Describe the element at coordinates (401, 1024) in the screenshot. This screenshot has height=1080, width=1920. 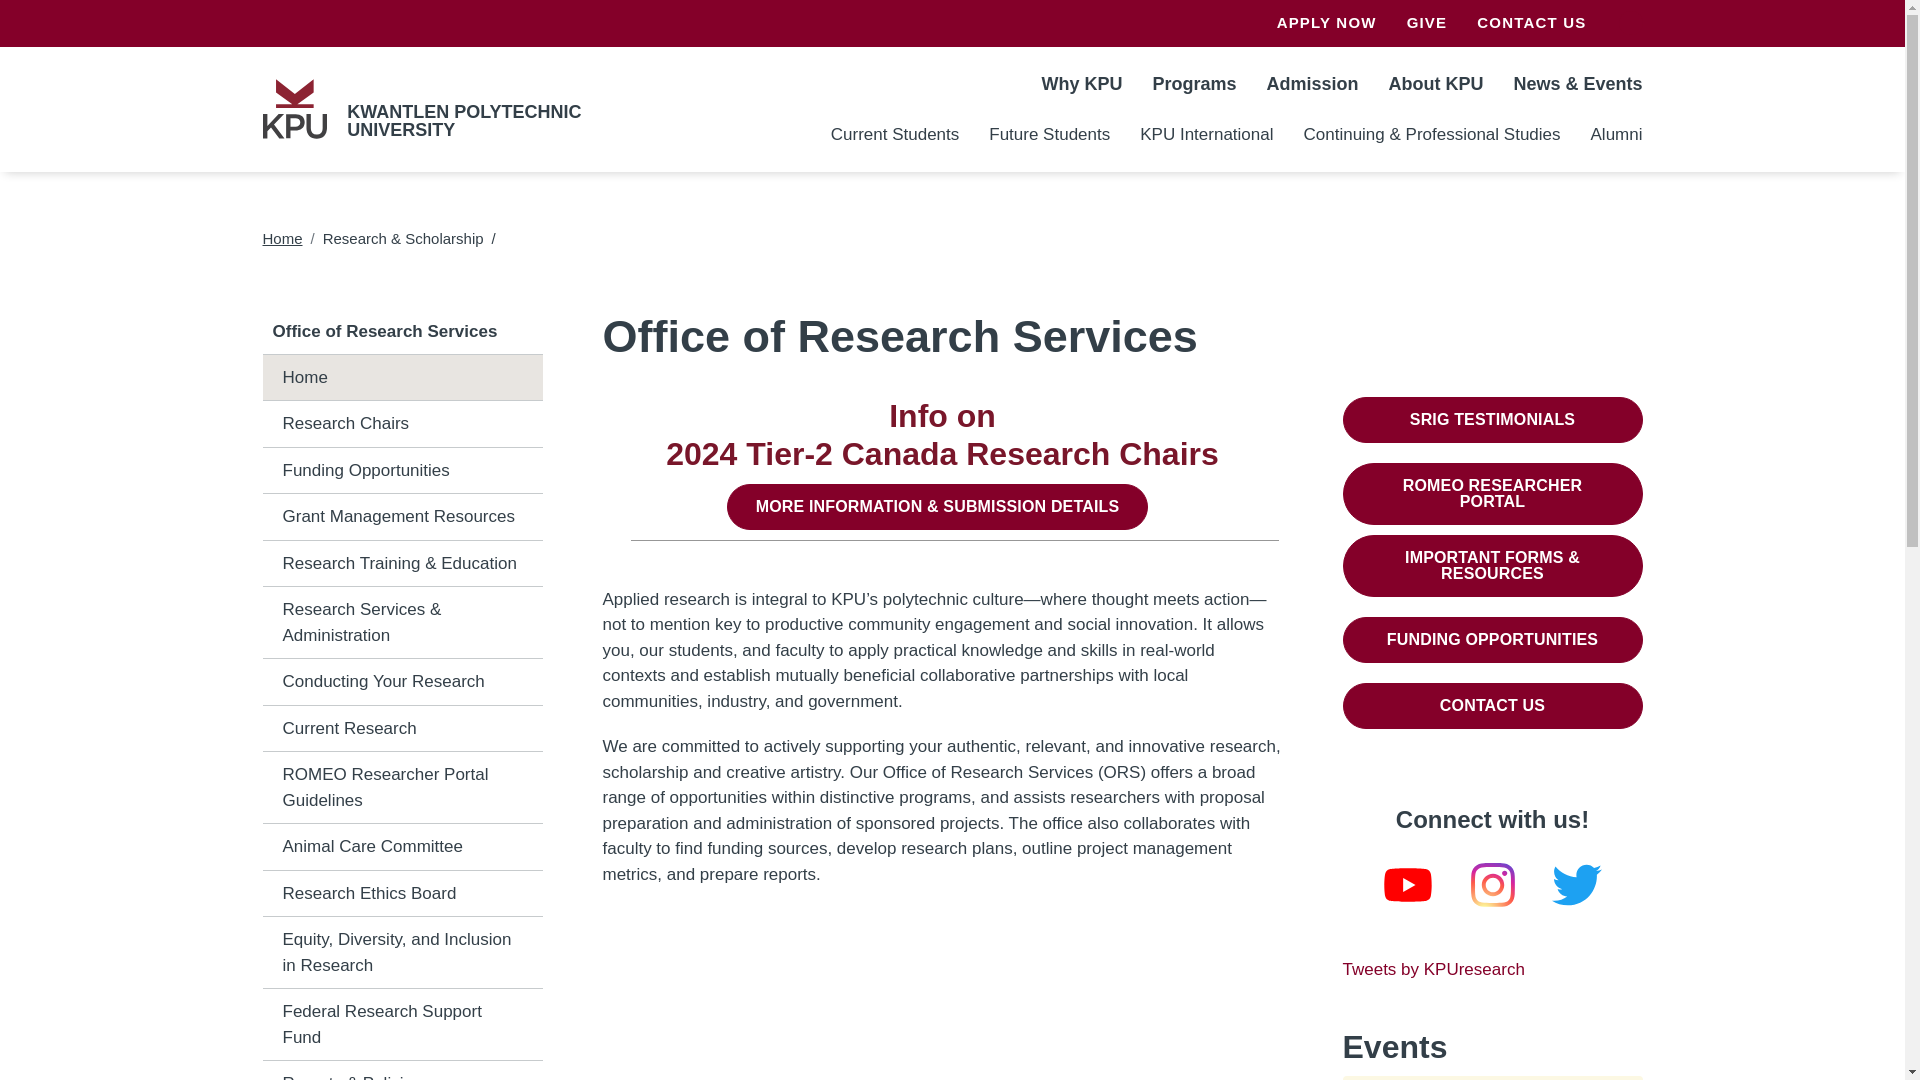
I see `Federal Research Support Fund` at that location.